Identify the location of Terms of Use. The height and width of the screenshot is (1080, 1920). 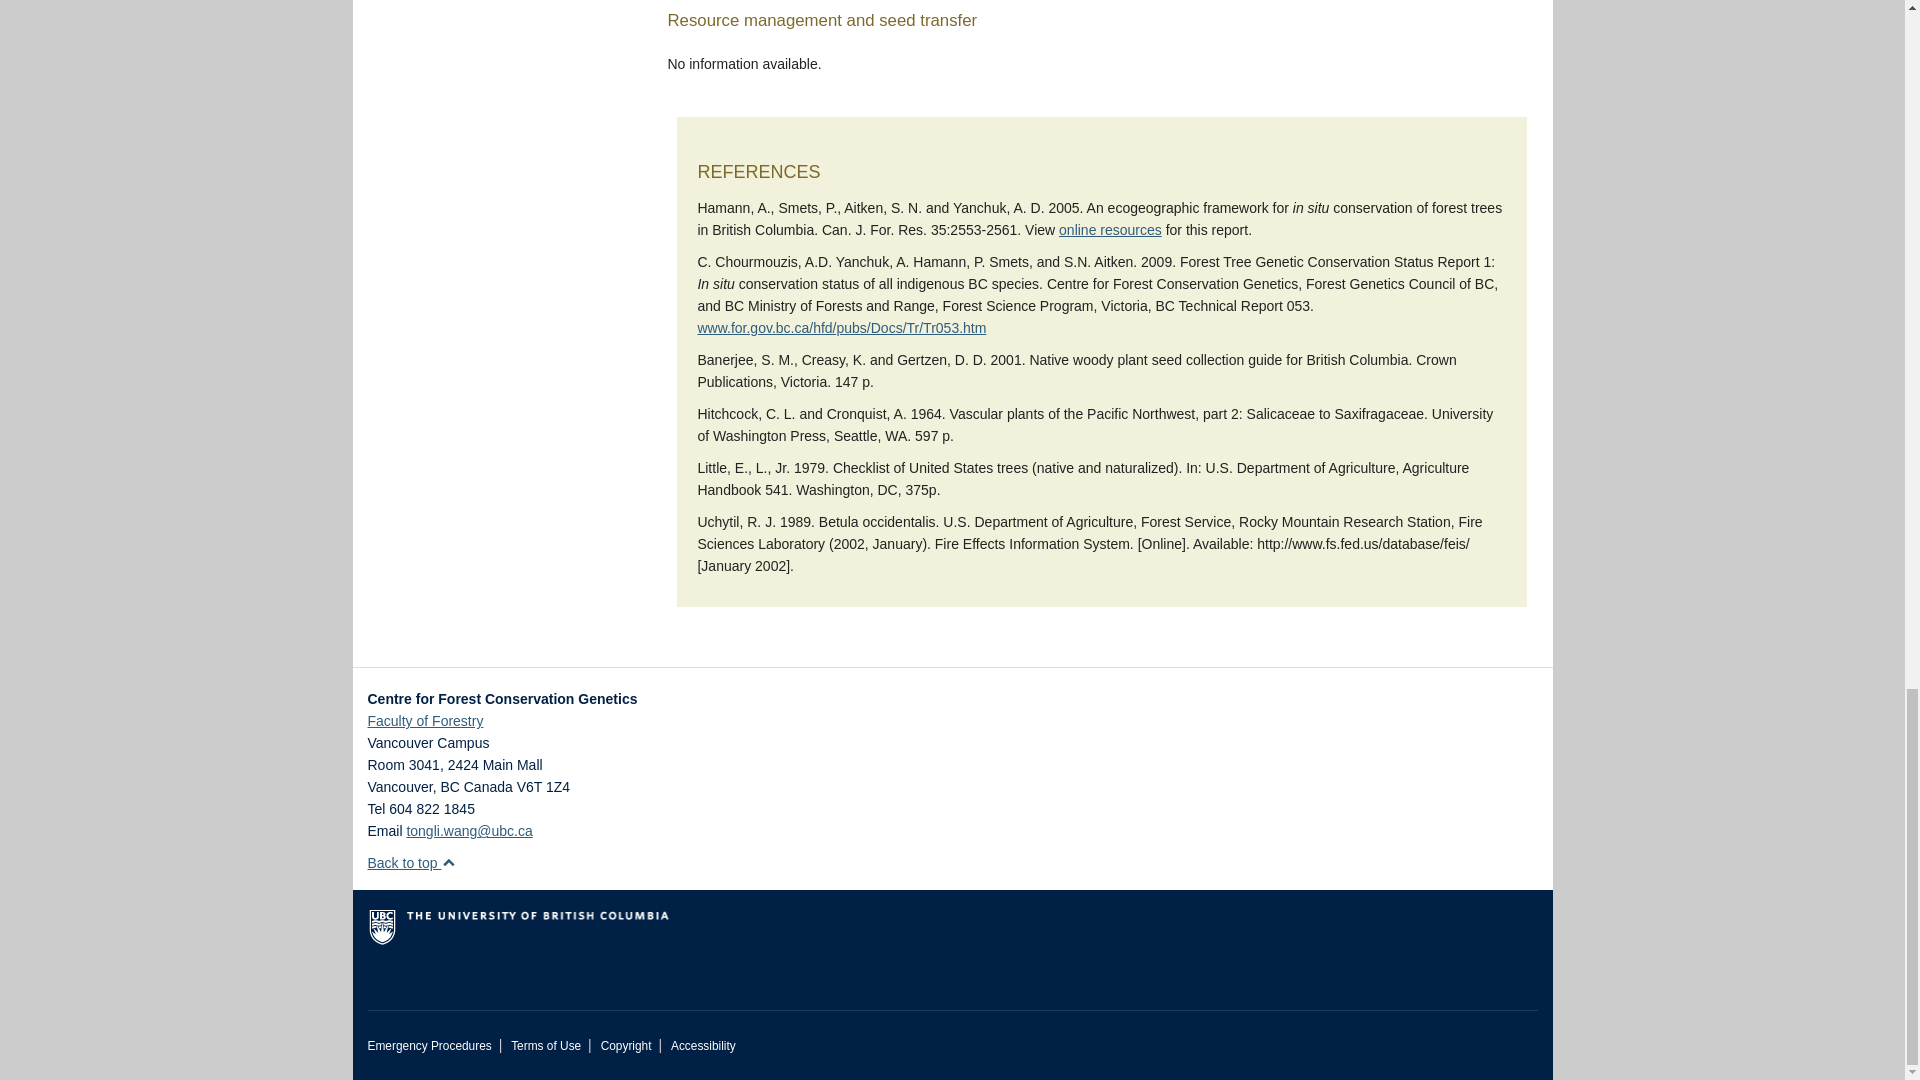
(546, 1046).